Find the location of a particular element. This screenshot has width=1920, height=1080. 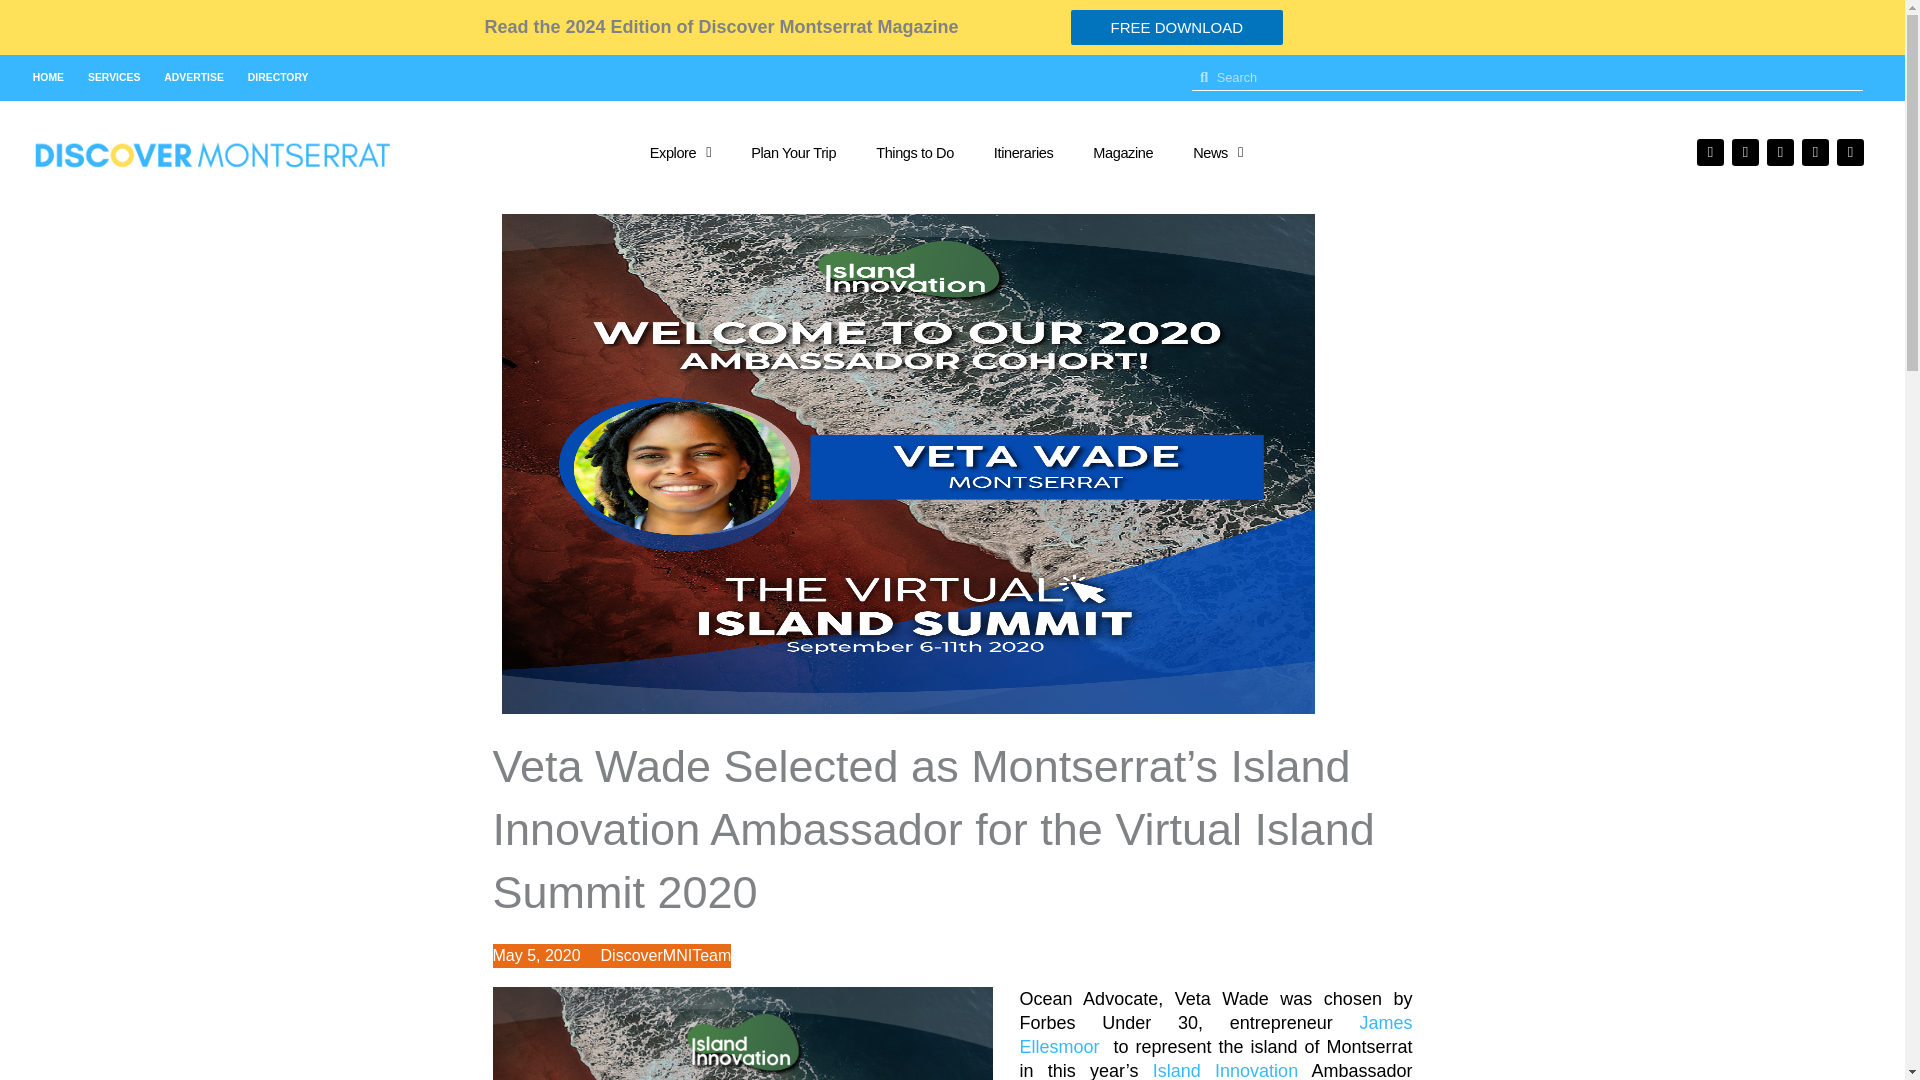

Explore is located at coordinates (680, 152).